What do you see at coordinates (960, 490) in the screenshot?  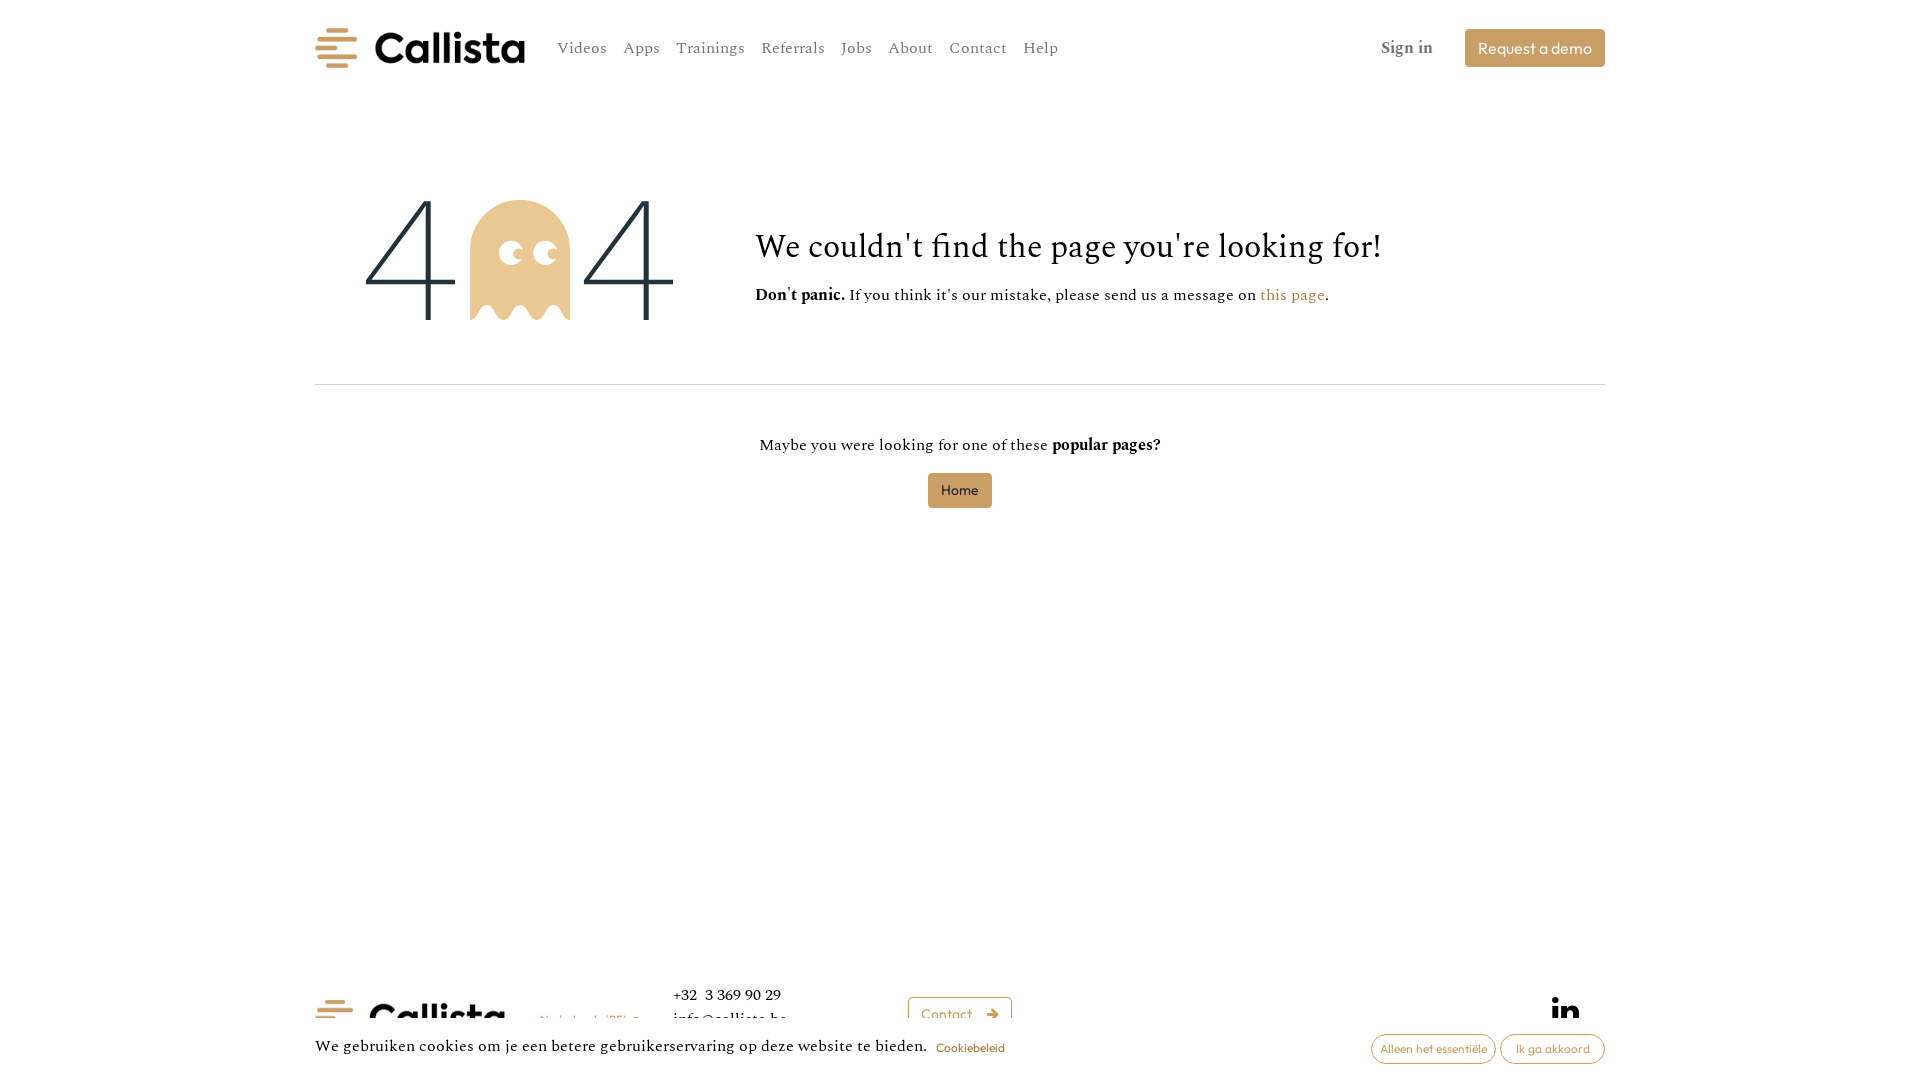 I see `Home` at bounding box center [960, 490].